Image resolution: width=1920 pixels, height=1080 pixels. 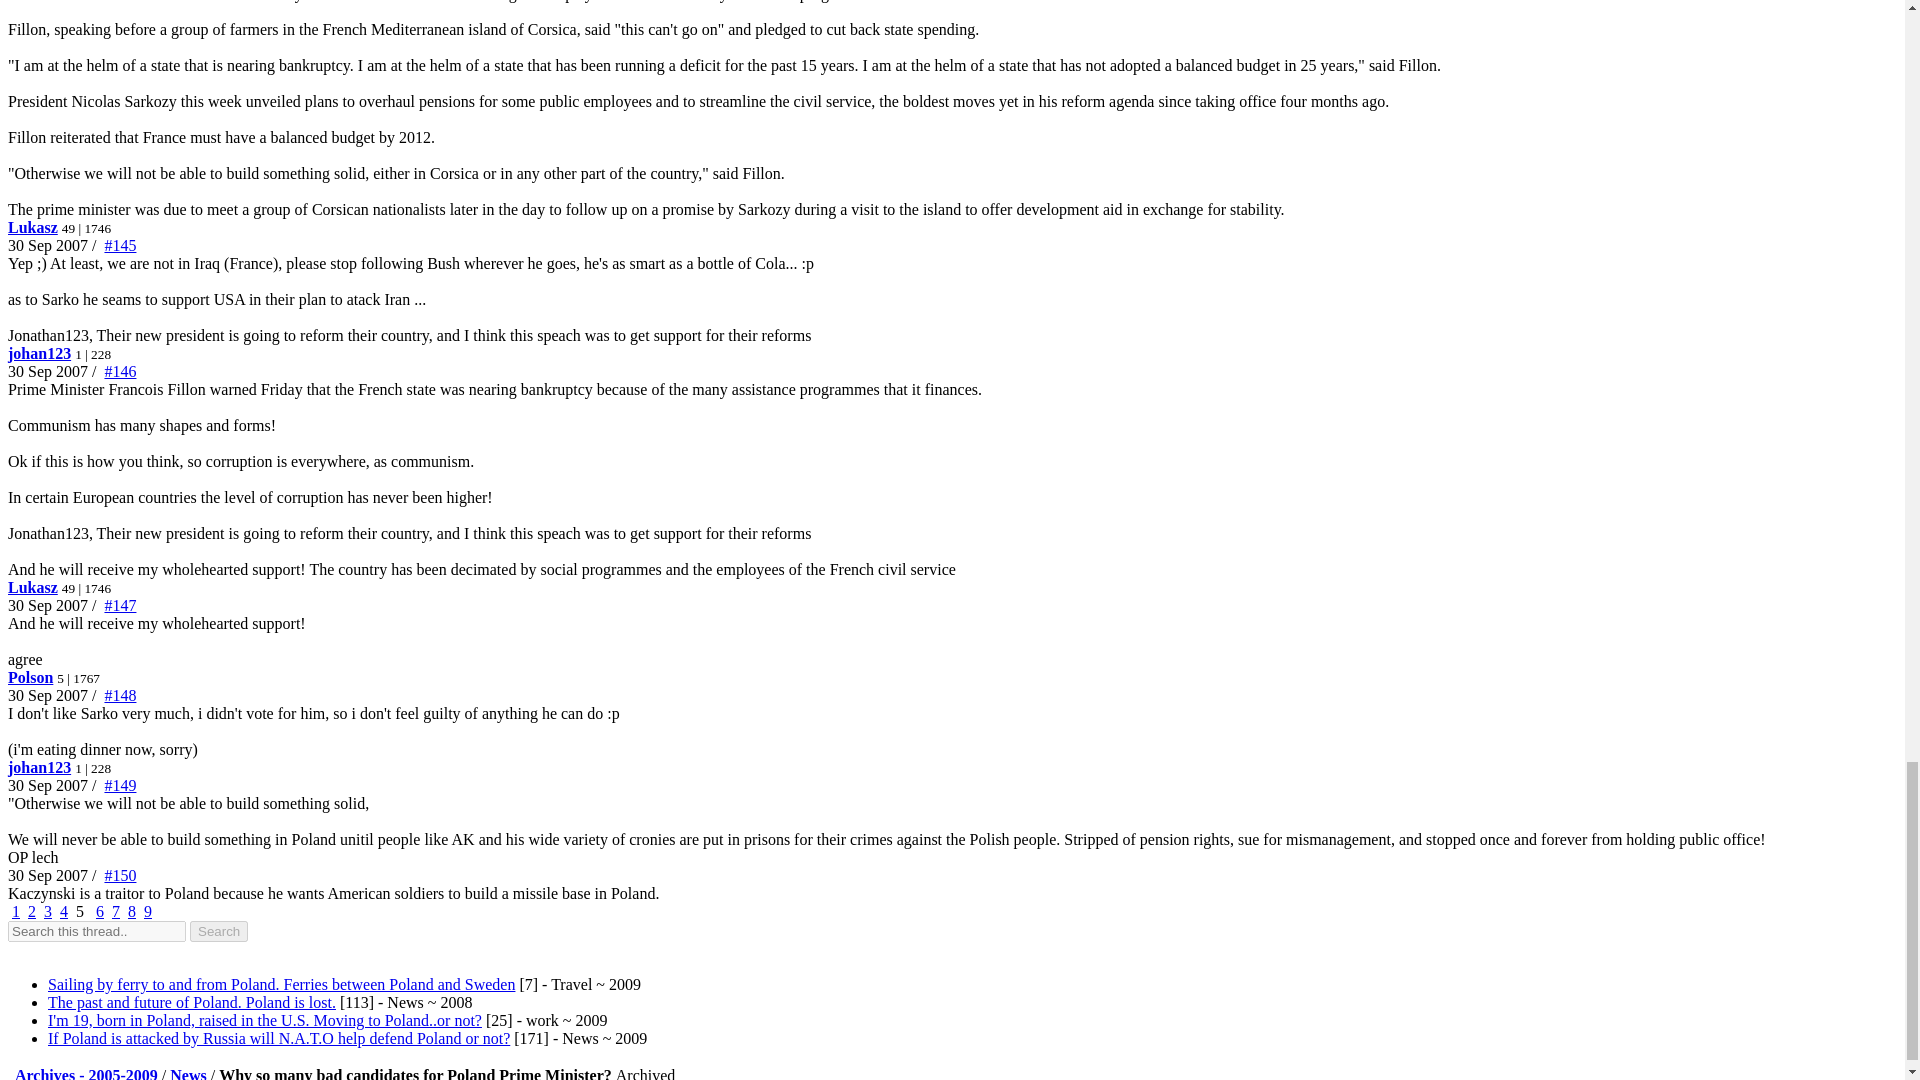 I want to click on Search, so click(x=218, y=931).